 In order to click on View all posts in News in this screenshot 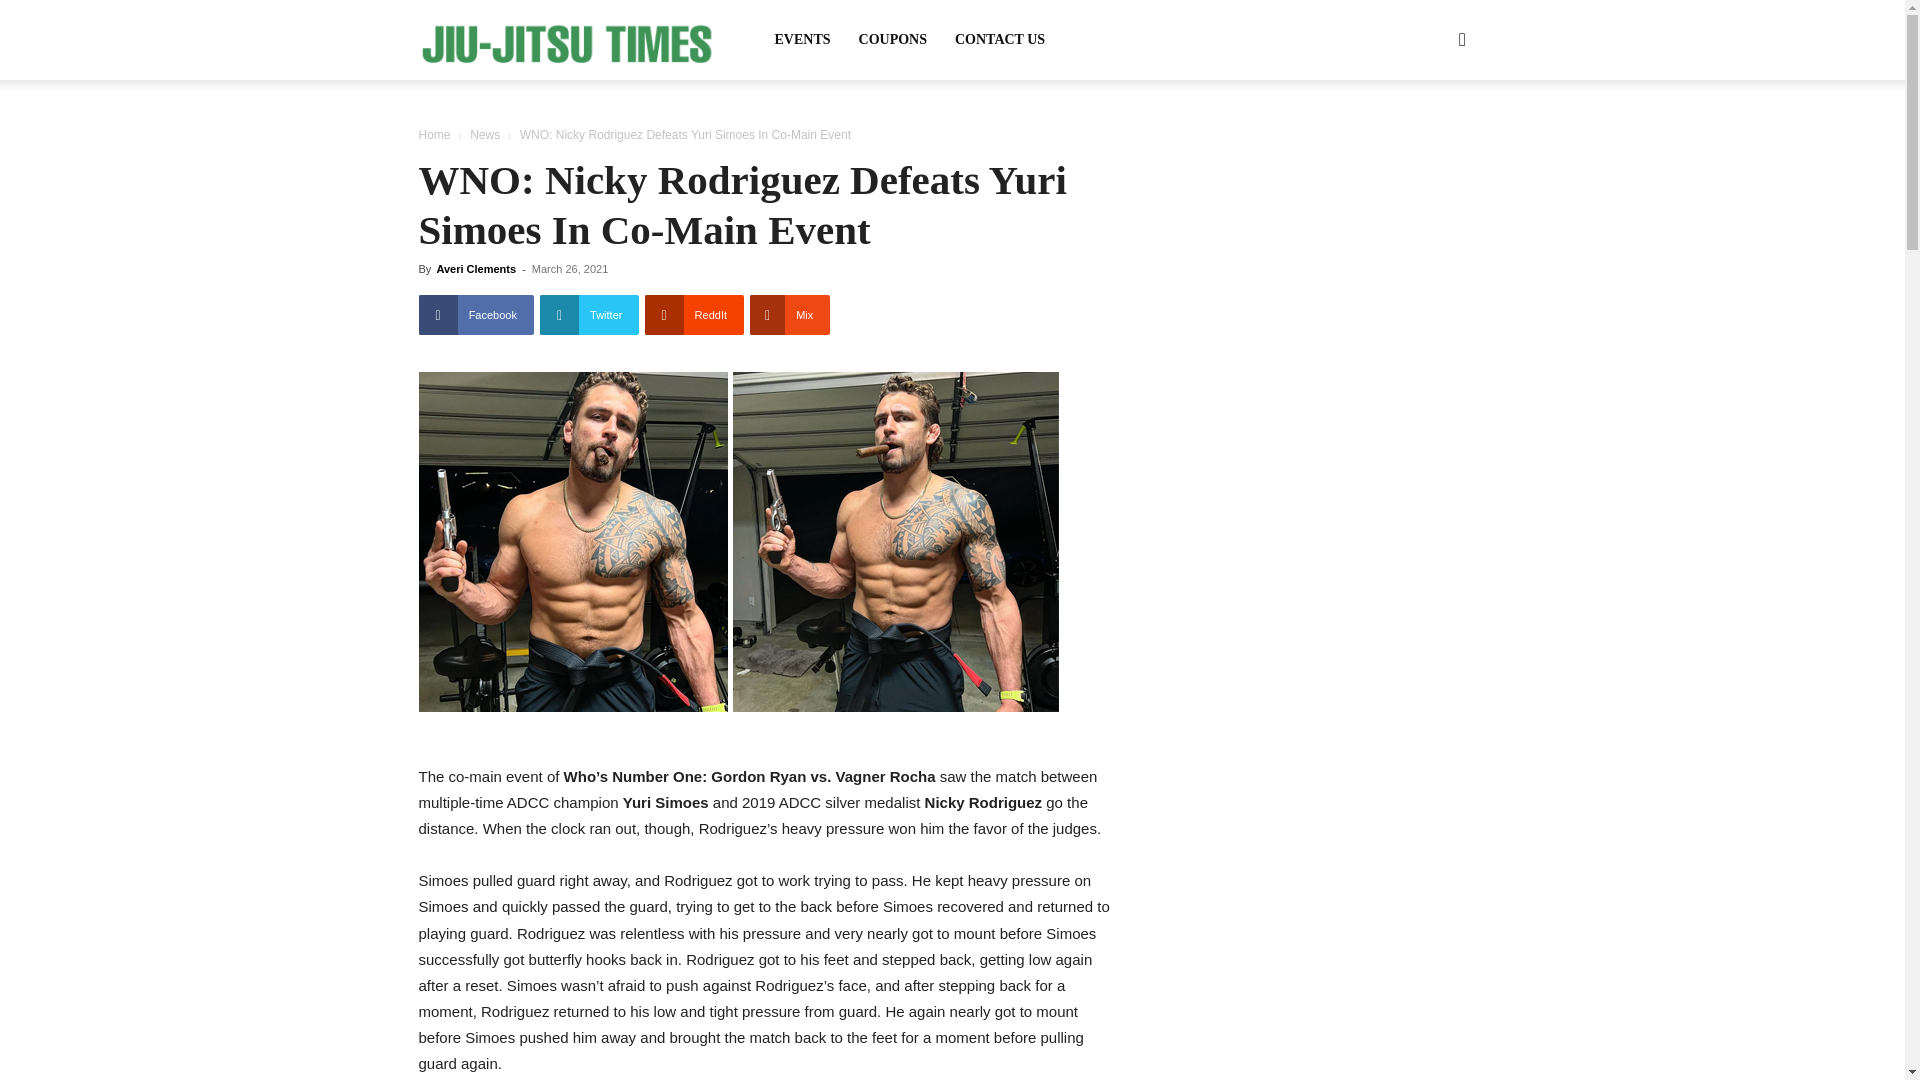, I will do `click(484, 134)`.